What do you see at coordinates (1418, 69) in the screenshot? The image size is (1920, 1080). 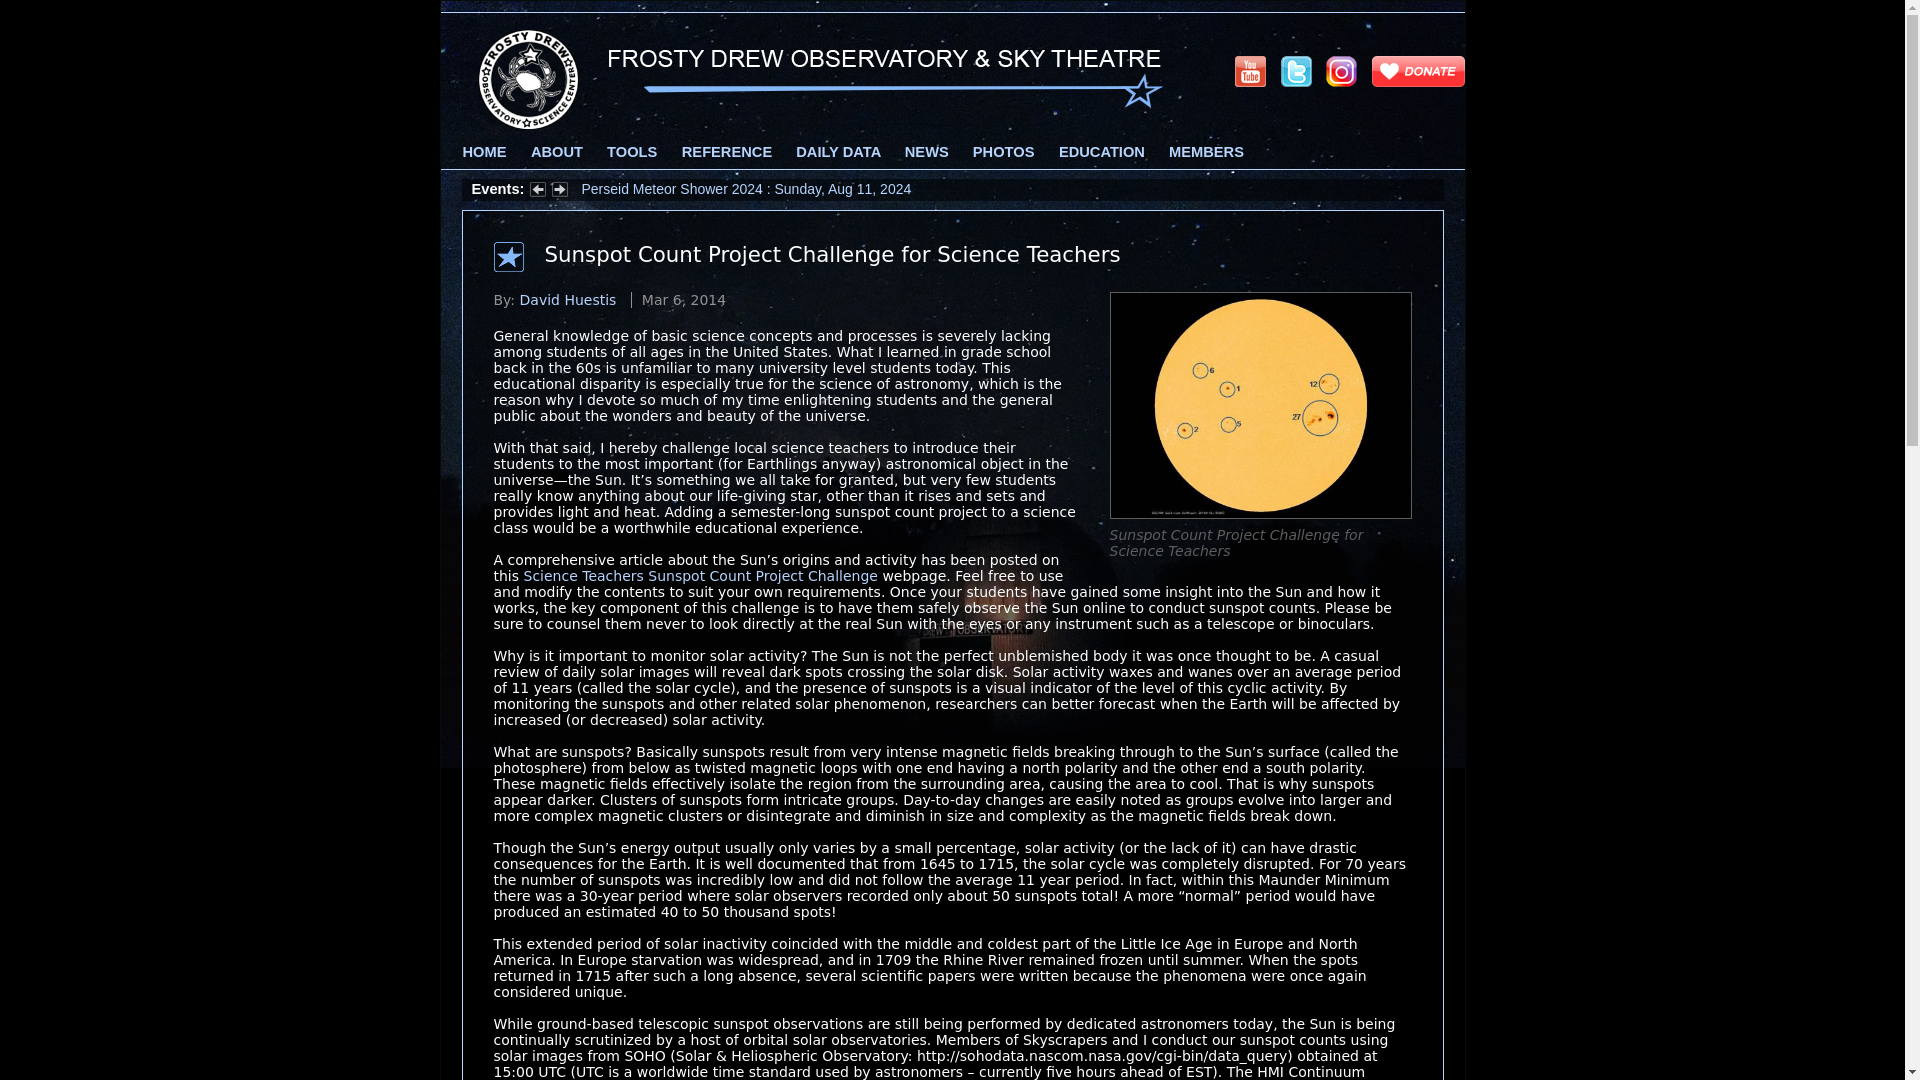 I see `Donate to Frosty Drew Observatory and Science Center` at bounding box center [1418, 69].